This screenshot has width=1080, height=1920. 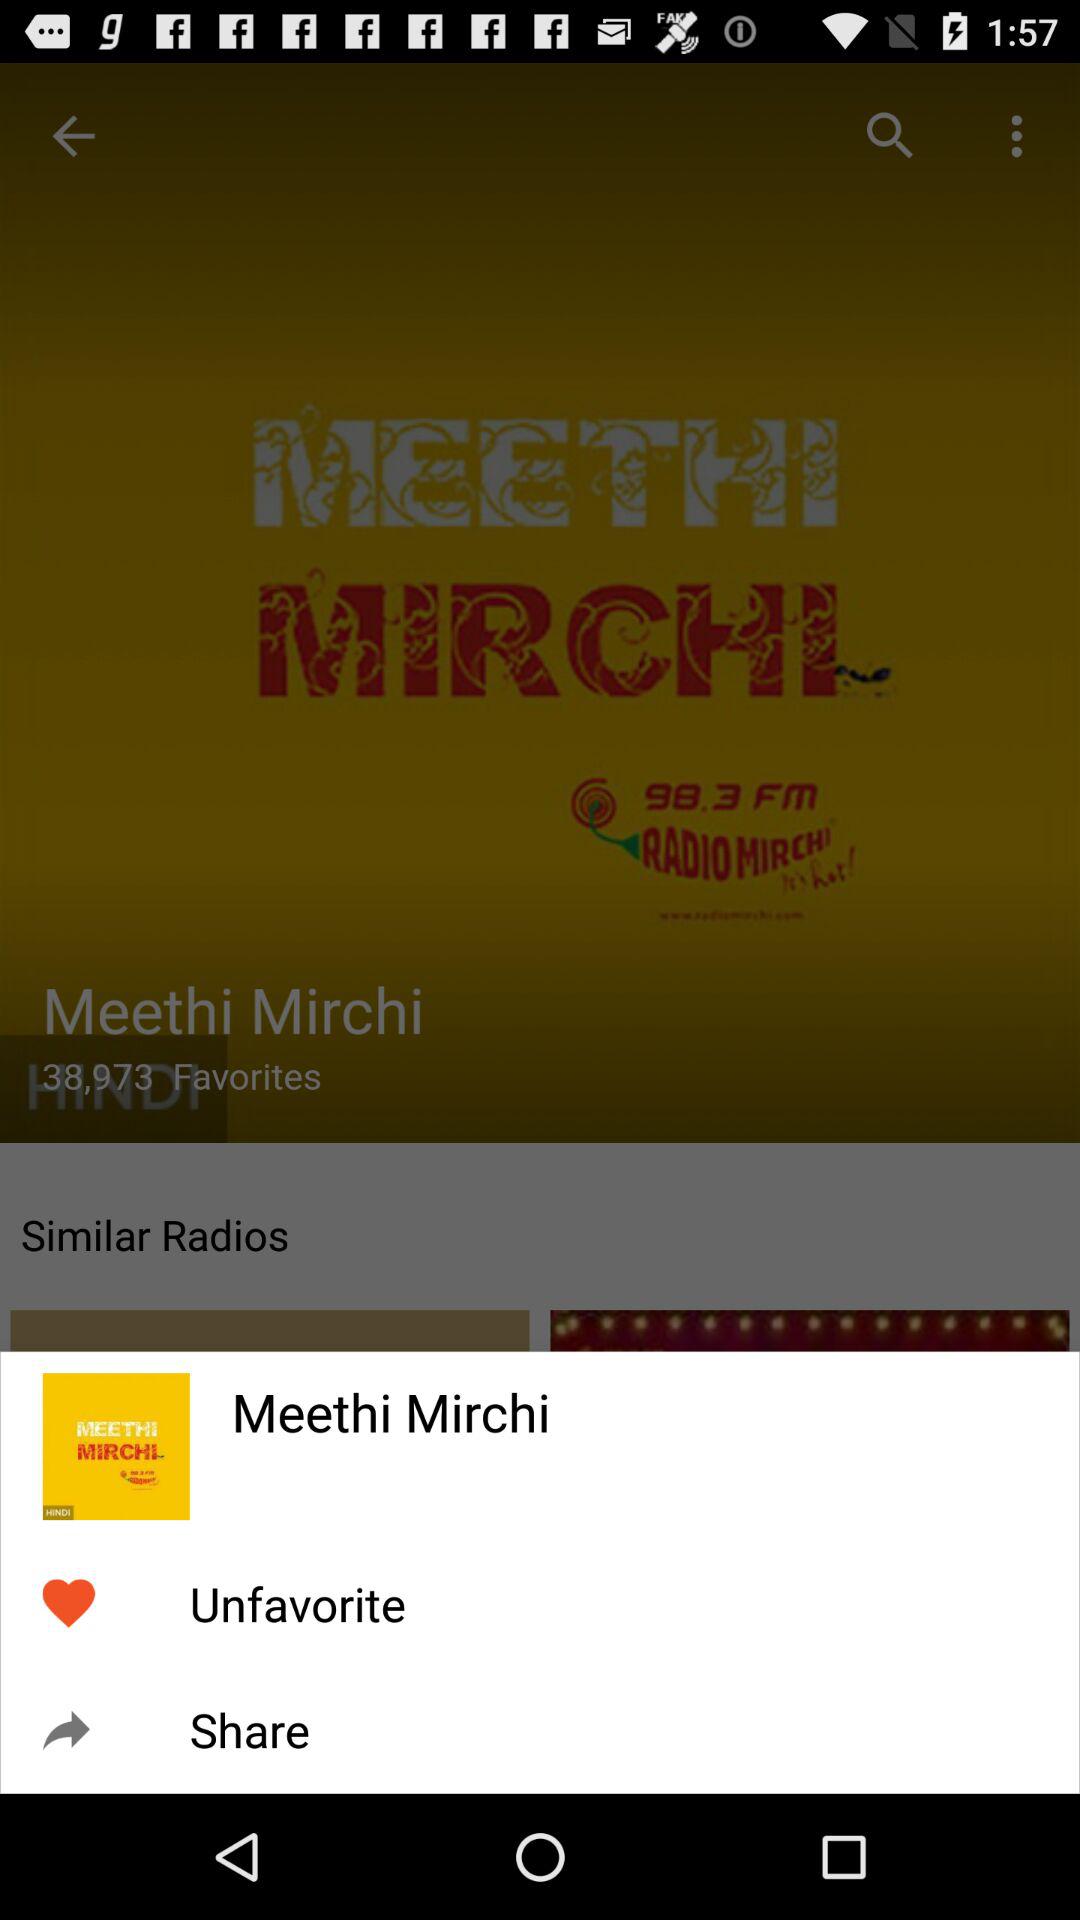 What do you see at coordinates (540, 896) in the screenshot?
I see `tap the item at the center` at bounding box center [540, 896].